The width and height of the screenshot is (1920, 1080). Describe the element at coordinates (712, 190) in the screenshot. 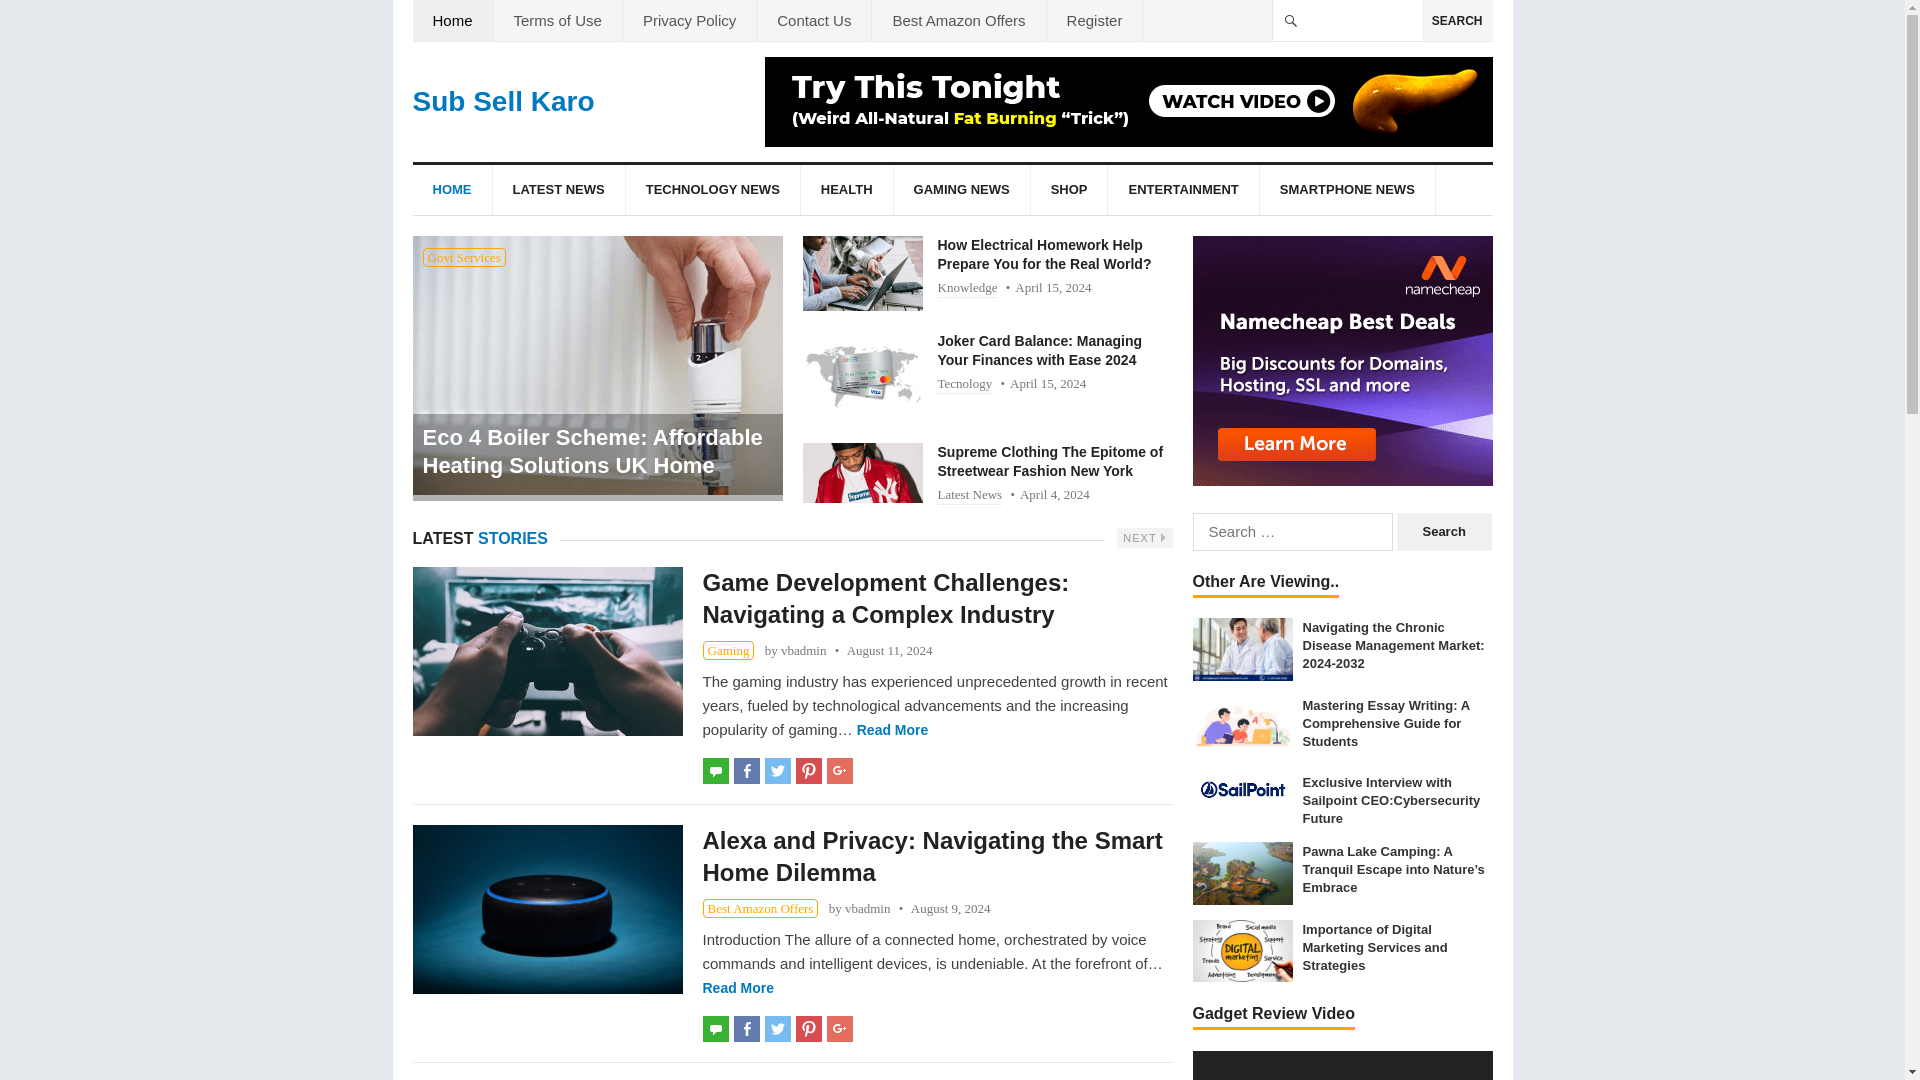

I see `TECHNOLOGY NEWS` at that location.